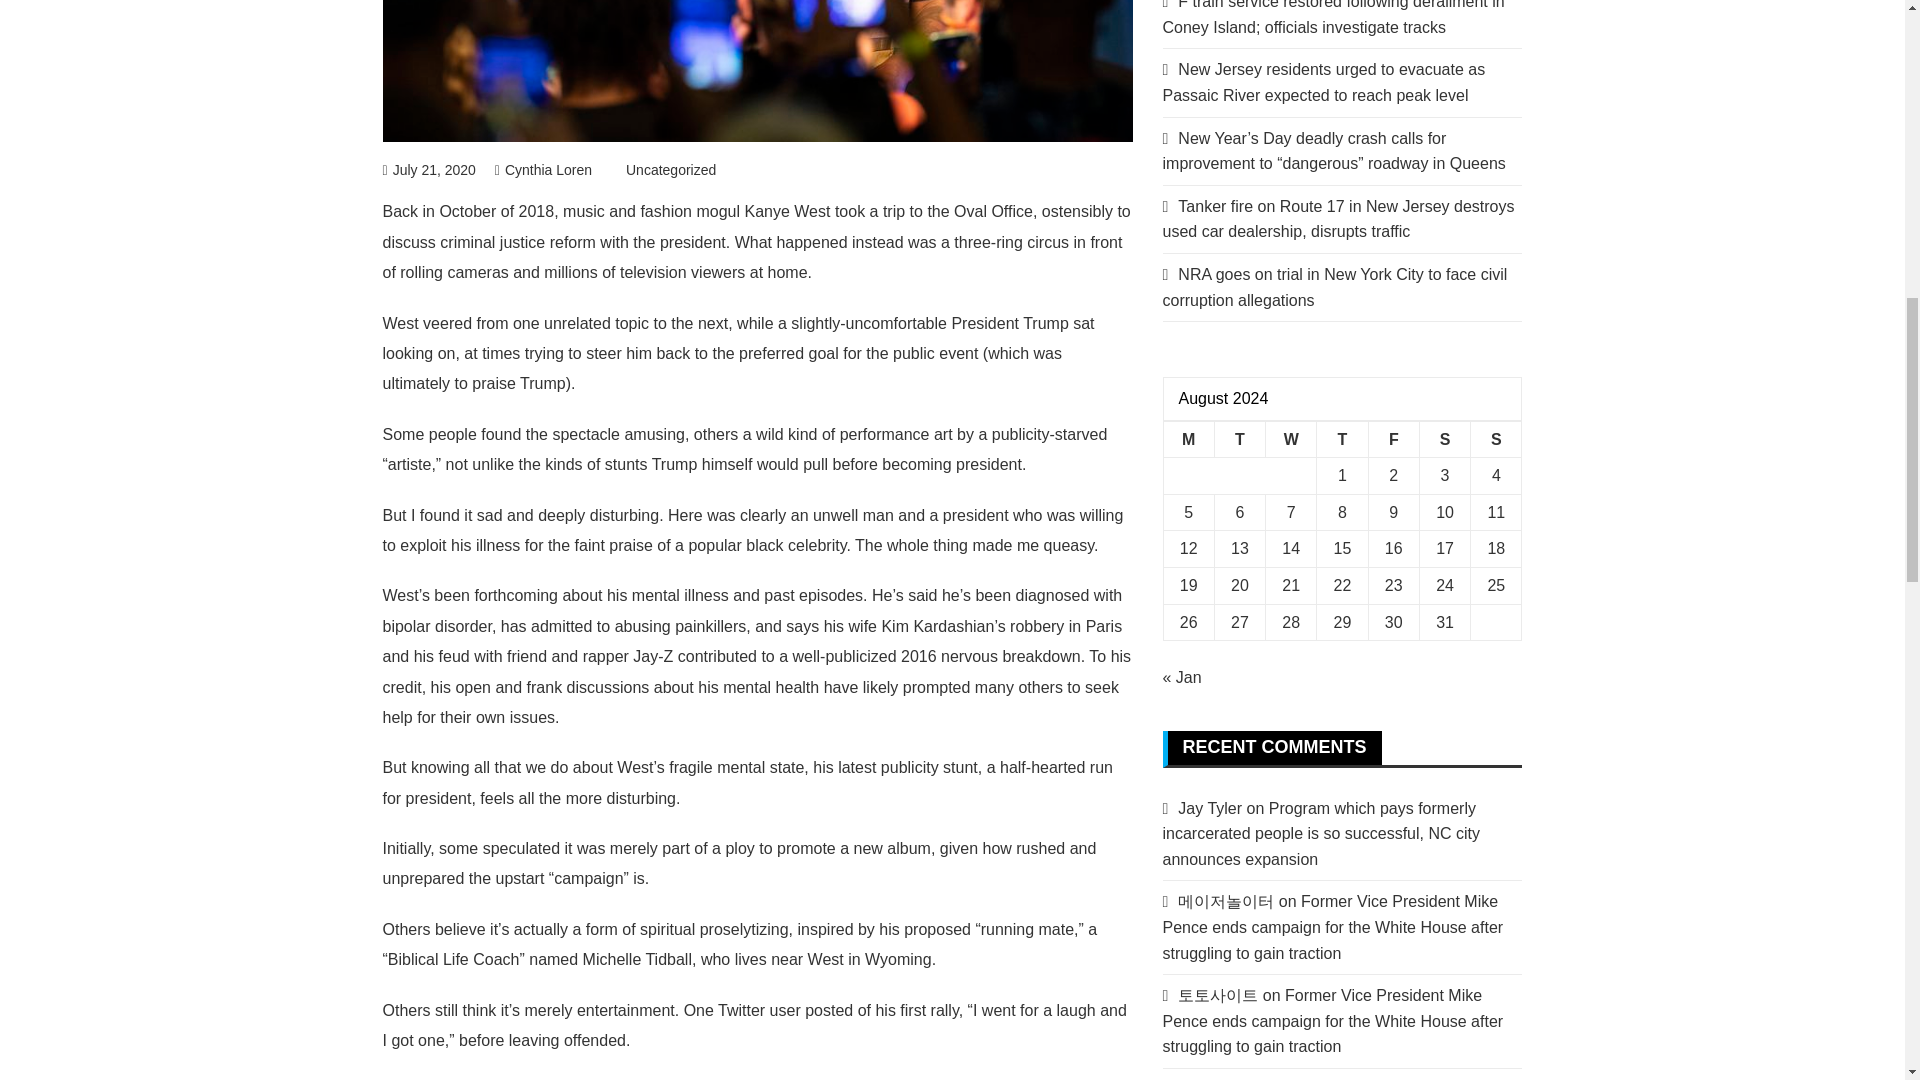 The height and width of the screenshot is (1080, 1920). I want to click on forthcoming, so click(516, 595).